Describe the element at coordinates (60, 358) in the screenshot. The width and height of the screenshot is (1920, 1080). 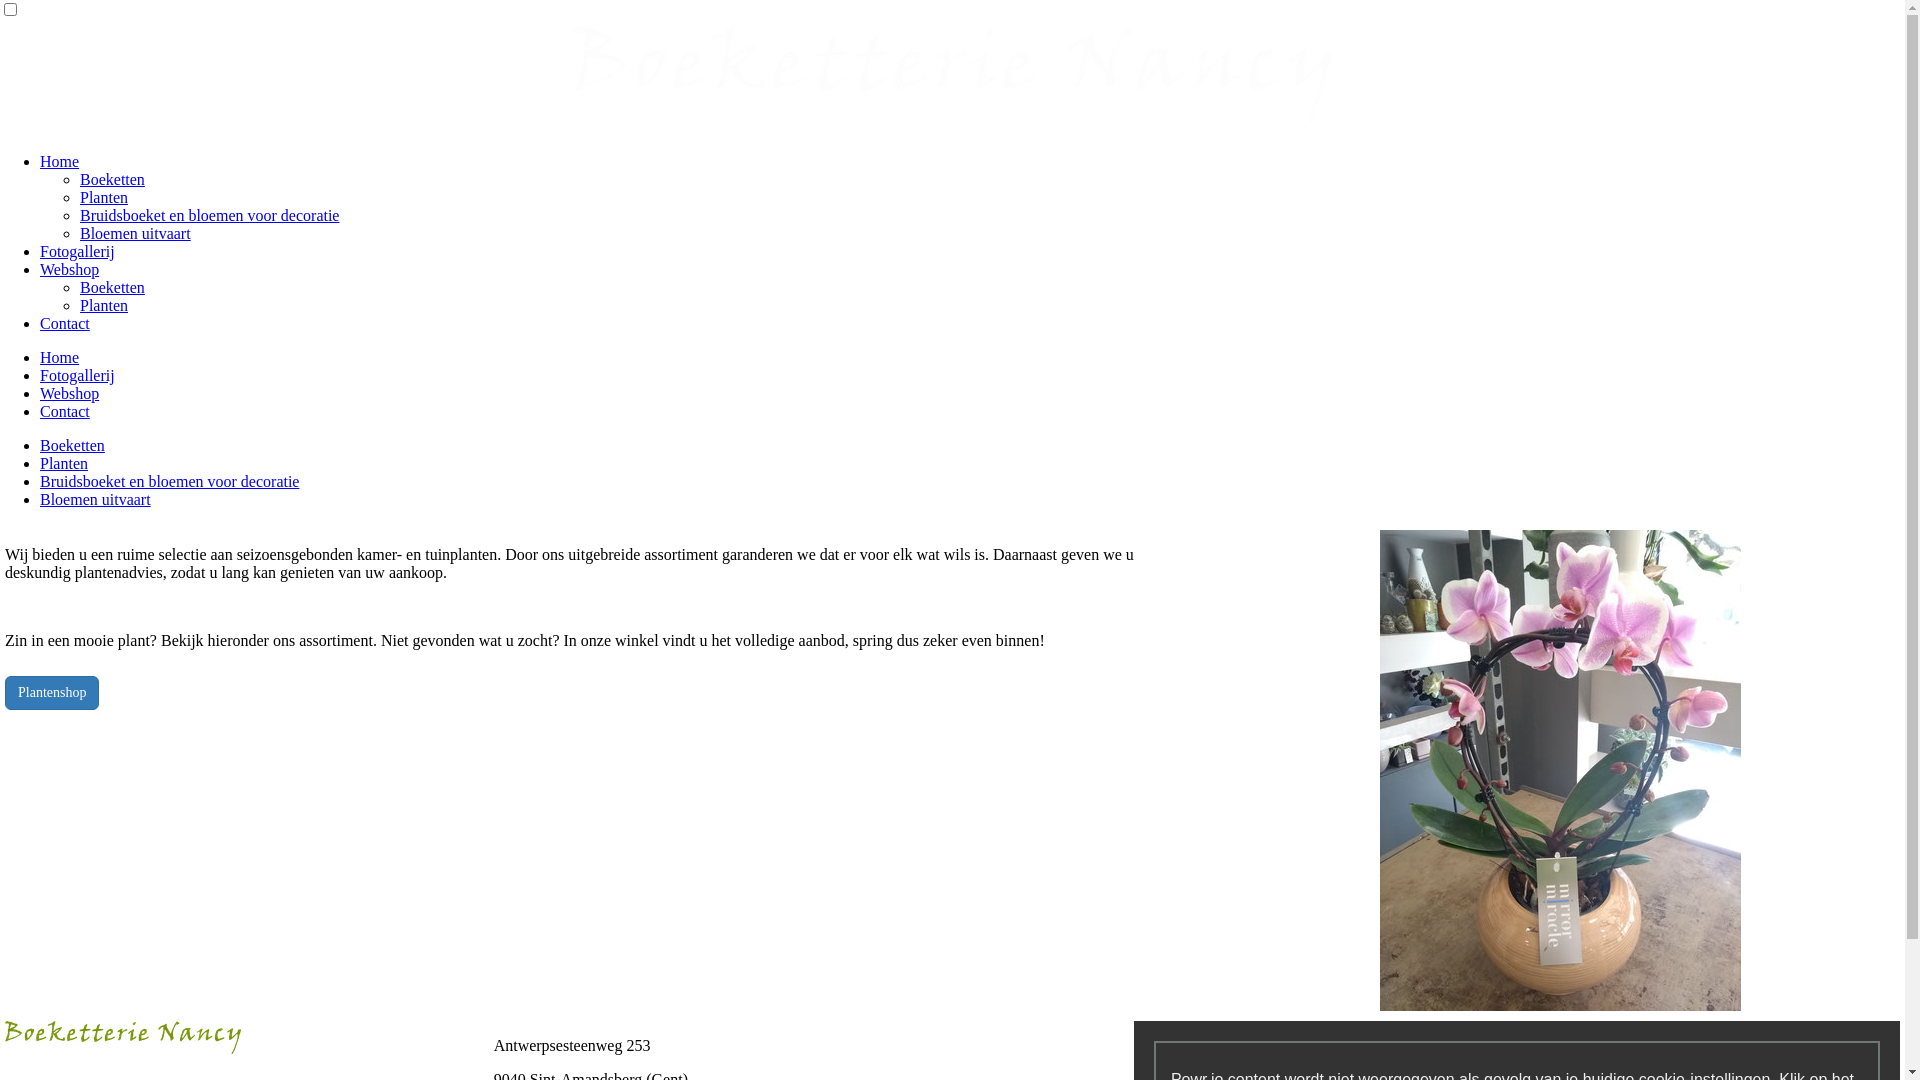
I see `Home` at that location.